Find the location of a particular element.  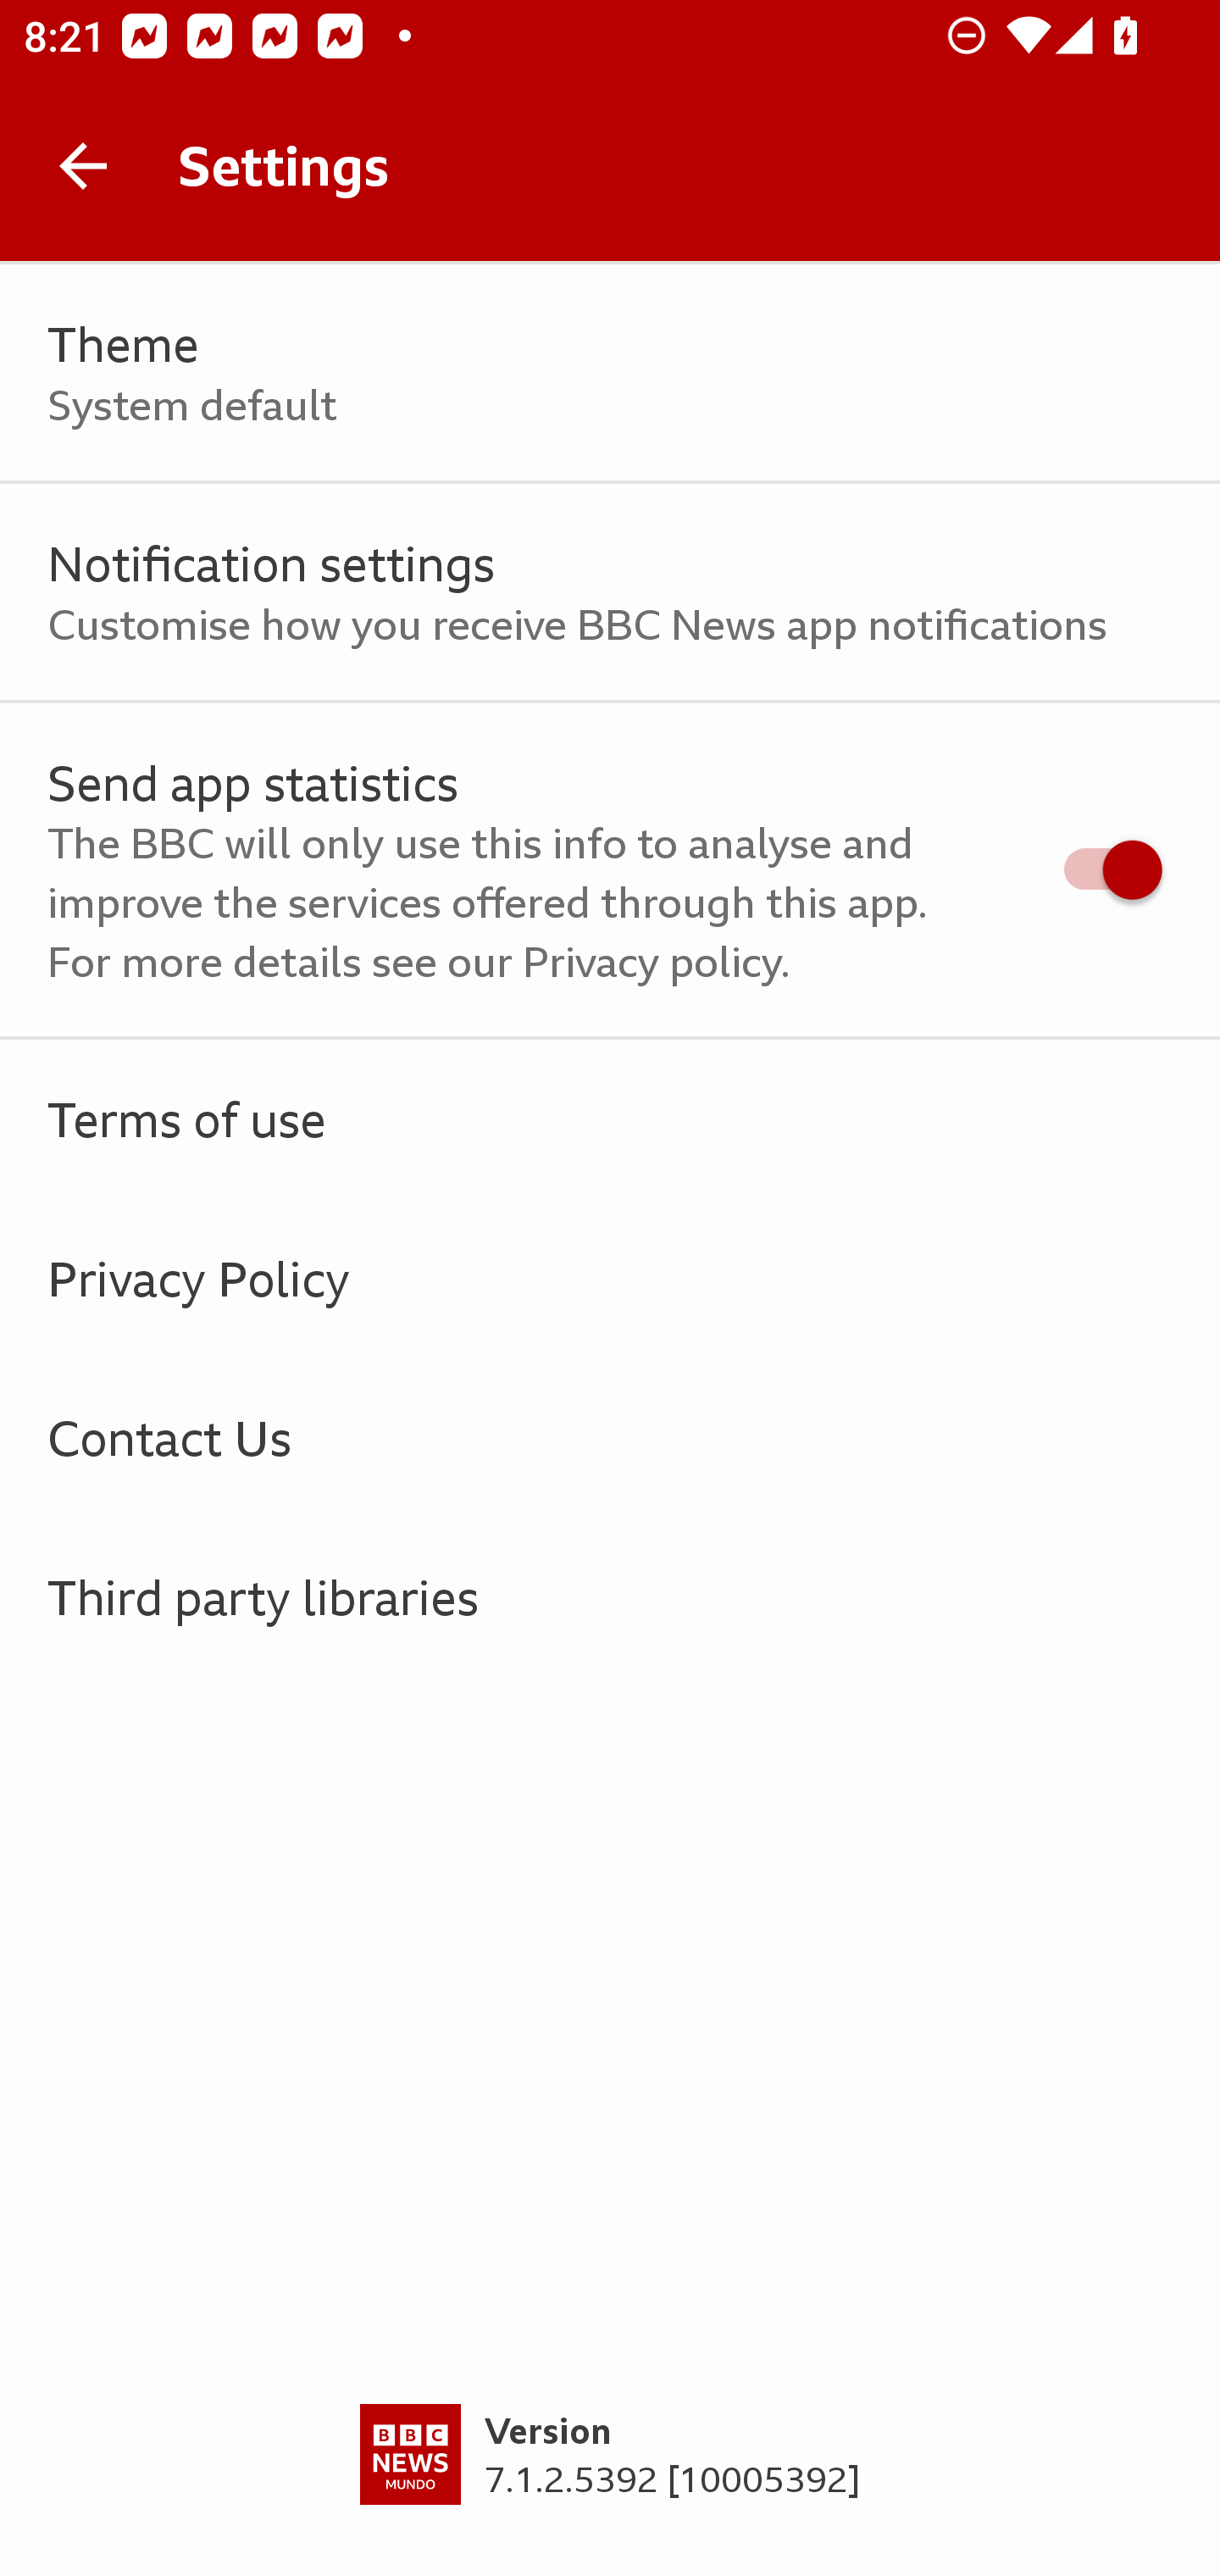

Back is located at coordinates (83, 166).